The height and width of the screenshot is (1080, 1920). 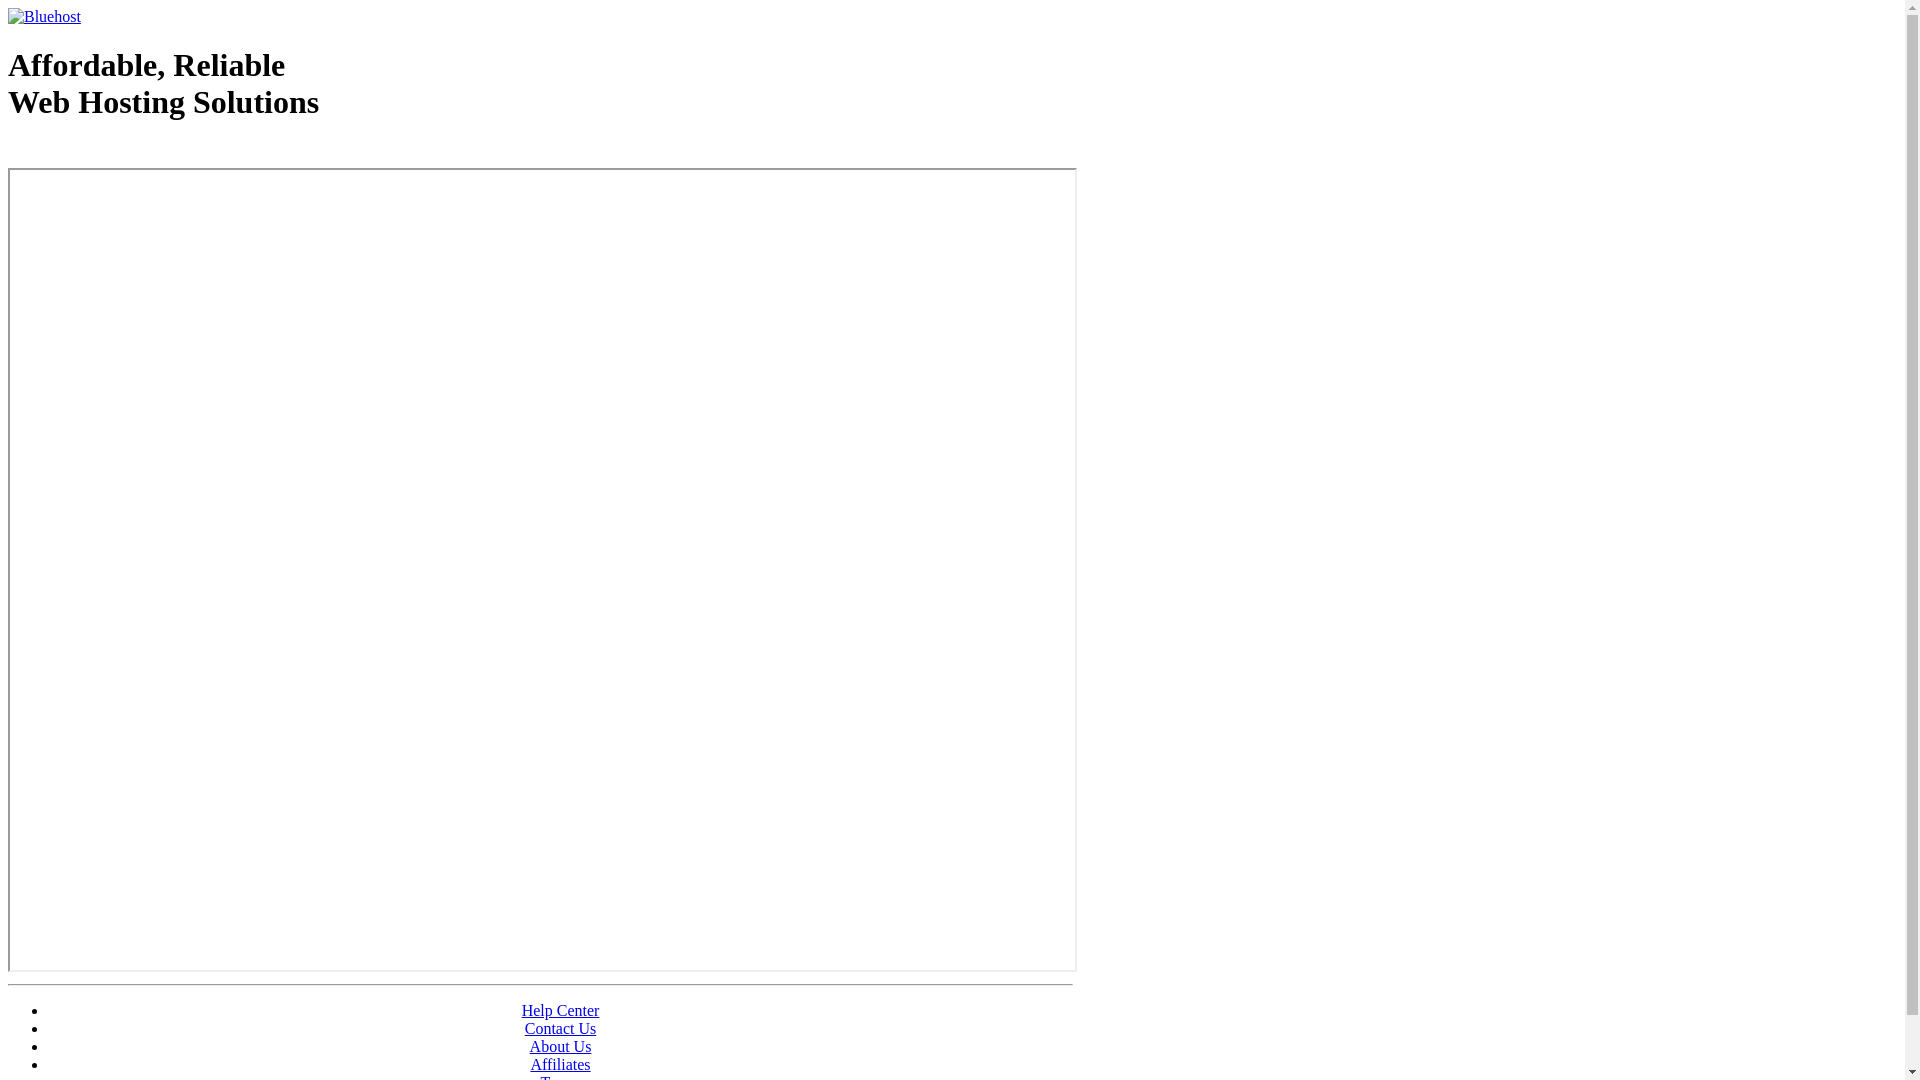 I want to click on About Us, so click(x=561, y=1046).